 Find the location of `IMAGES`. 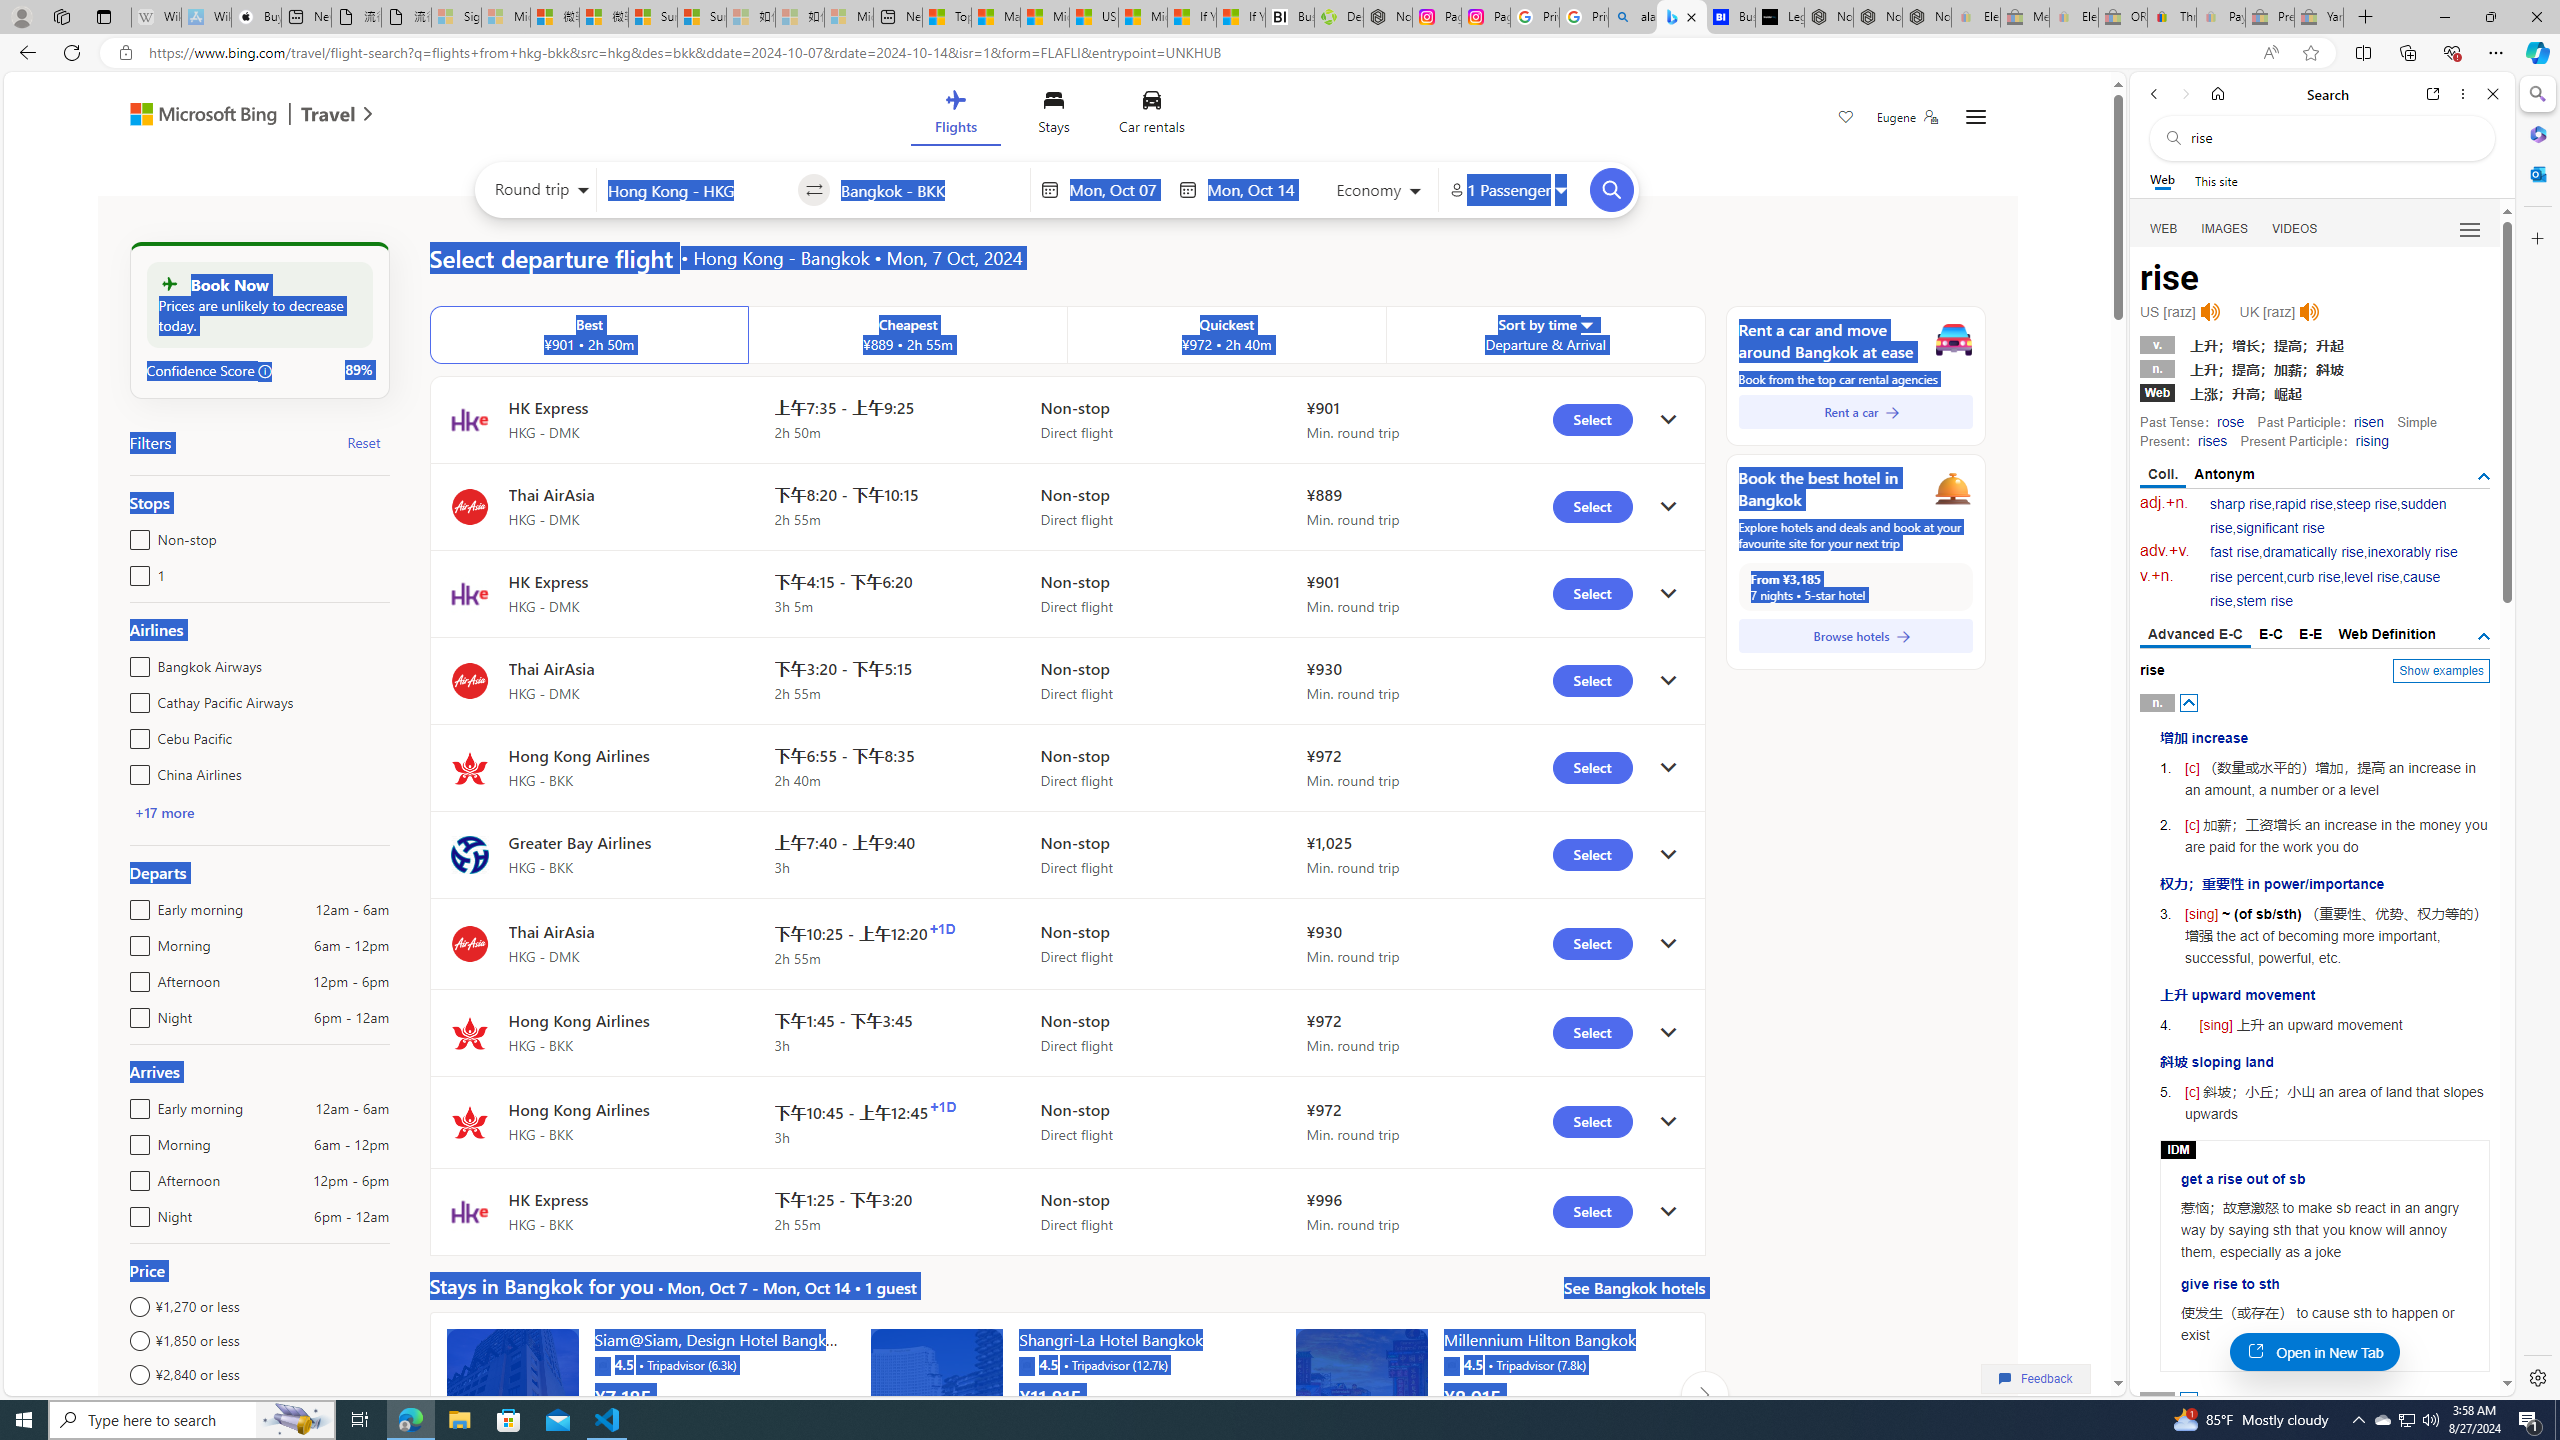

IMAGES is located at coordinates (2226, 229).